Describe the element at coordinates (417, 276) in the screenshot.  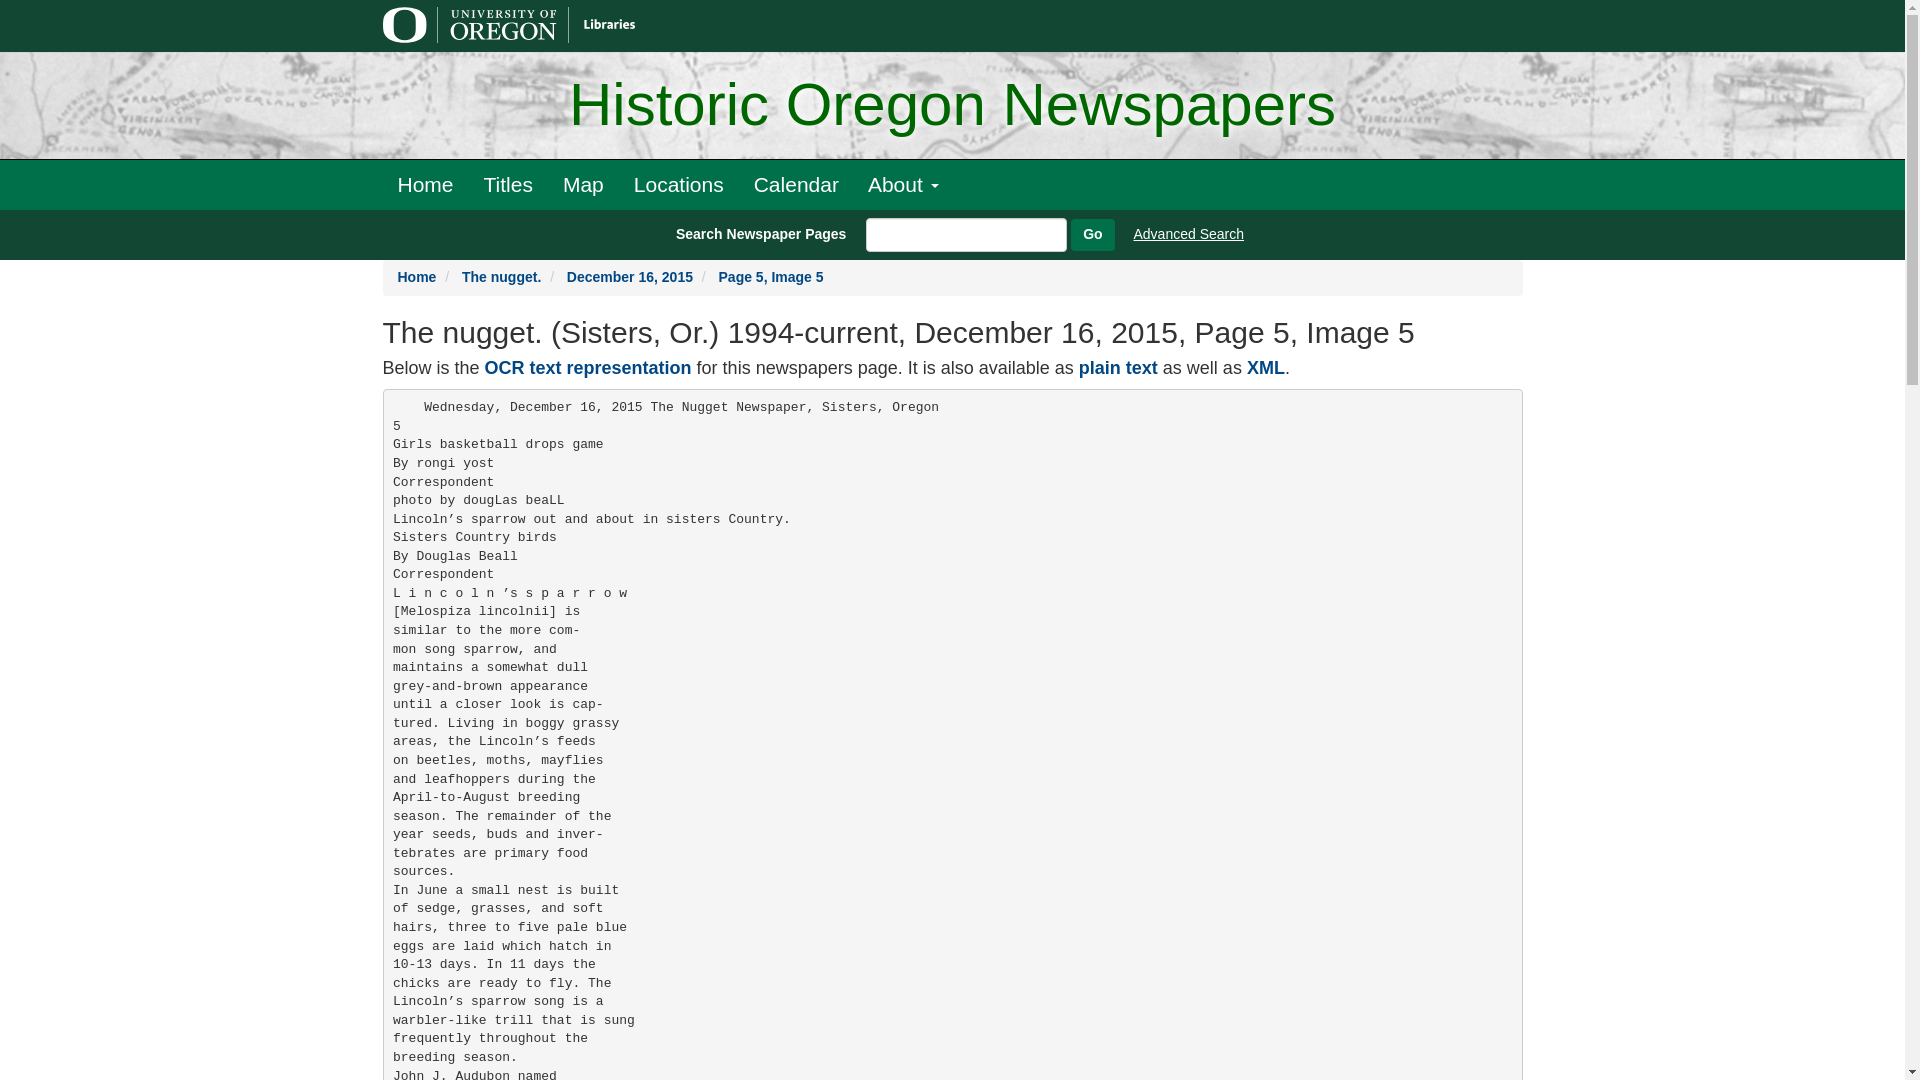
I see `Home` at that location.